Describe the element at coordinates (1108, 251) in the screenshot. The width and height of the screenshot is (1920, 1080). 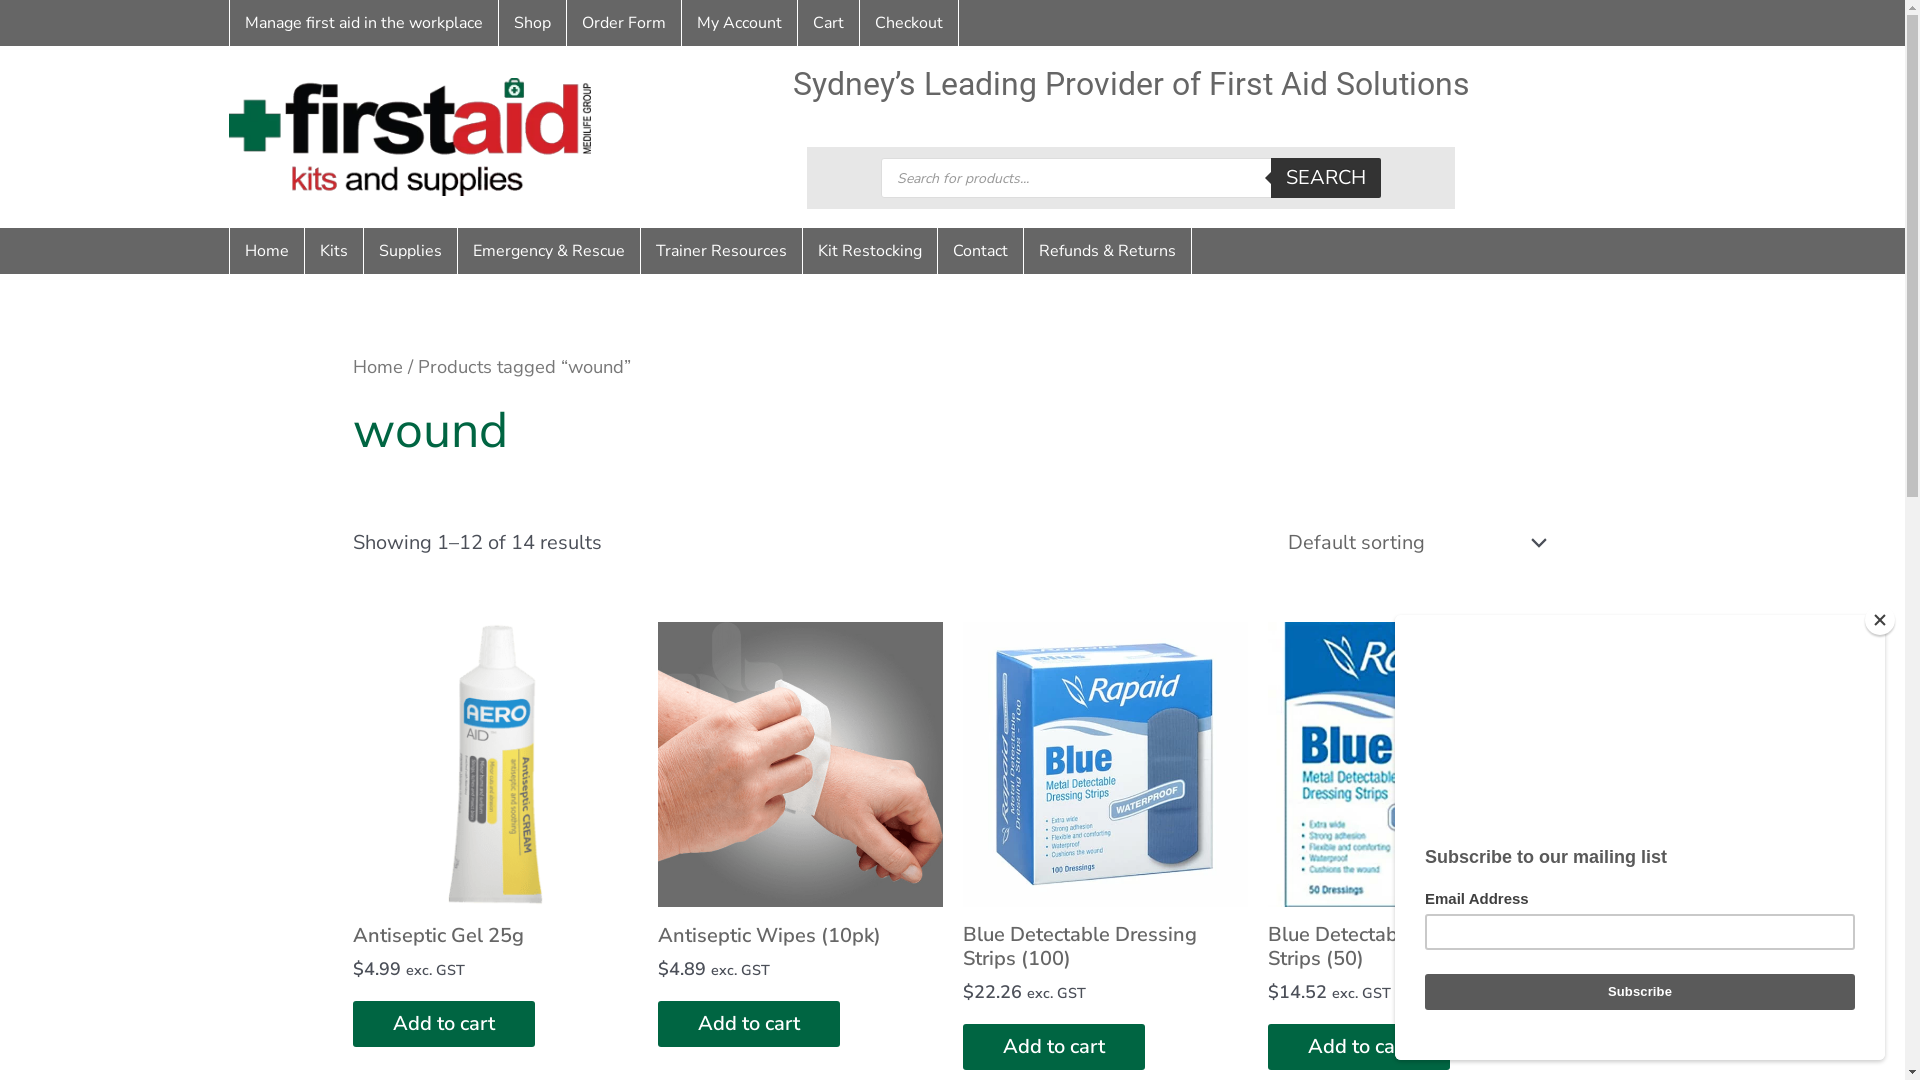
I see `Refunds & Returns` at that location.